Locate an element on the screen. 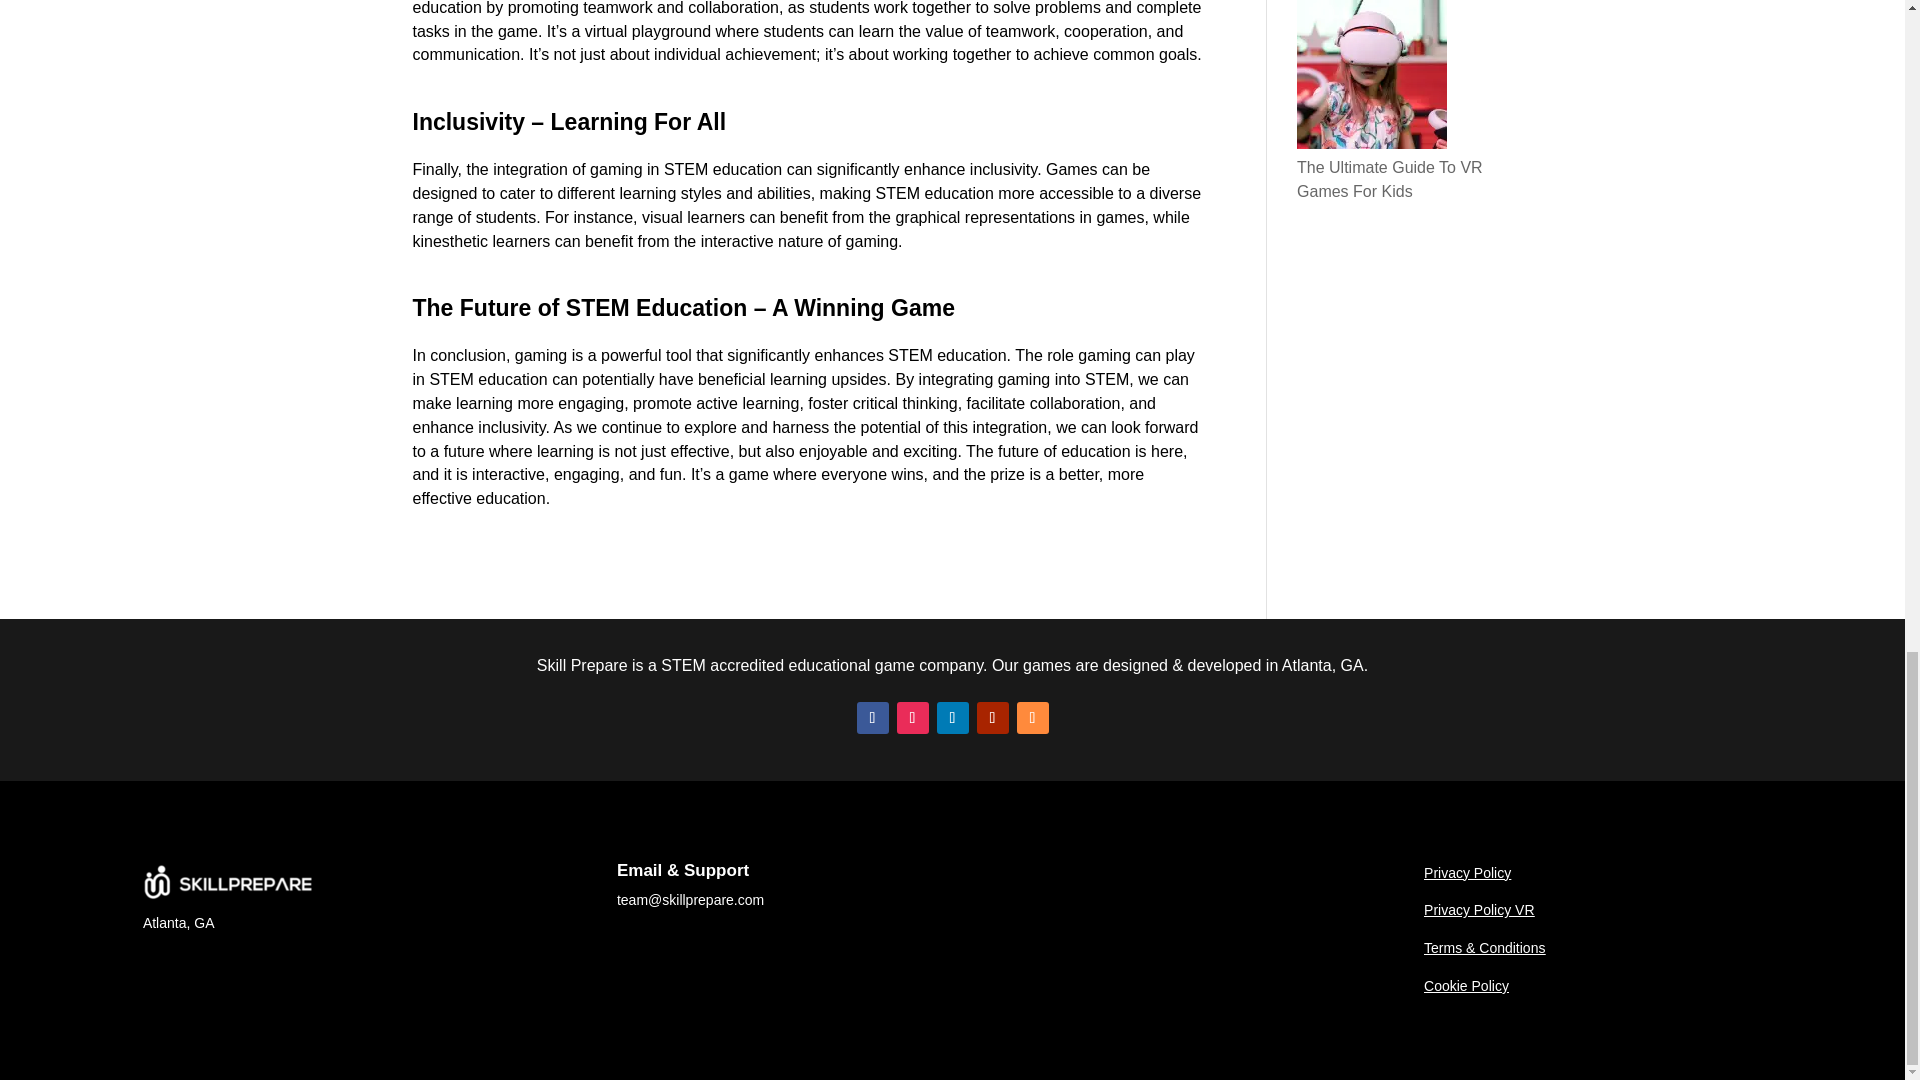  Follow on Instagram is located at coordinates (912, 718).